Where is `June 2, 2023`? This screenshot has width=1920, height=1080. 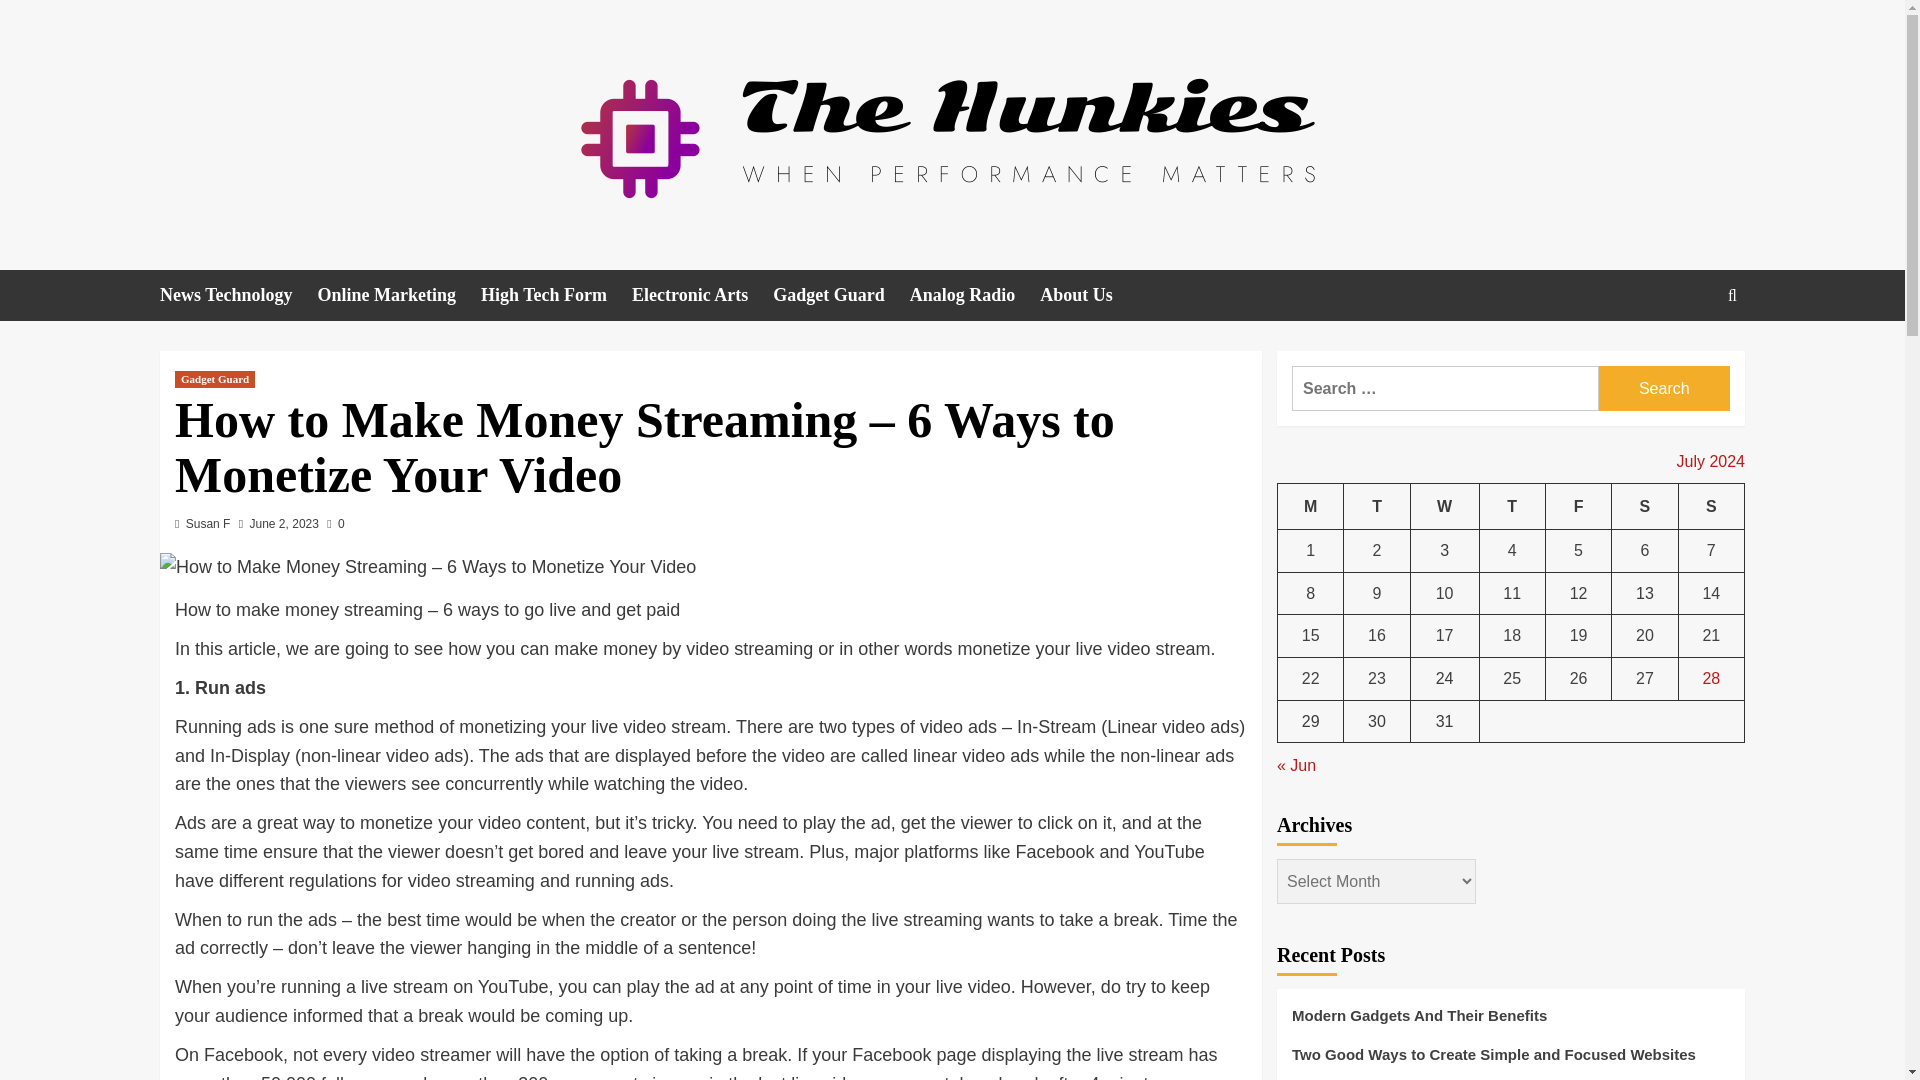 June 2, 2023 is located at coordinates (284, 524).